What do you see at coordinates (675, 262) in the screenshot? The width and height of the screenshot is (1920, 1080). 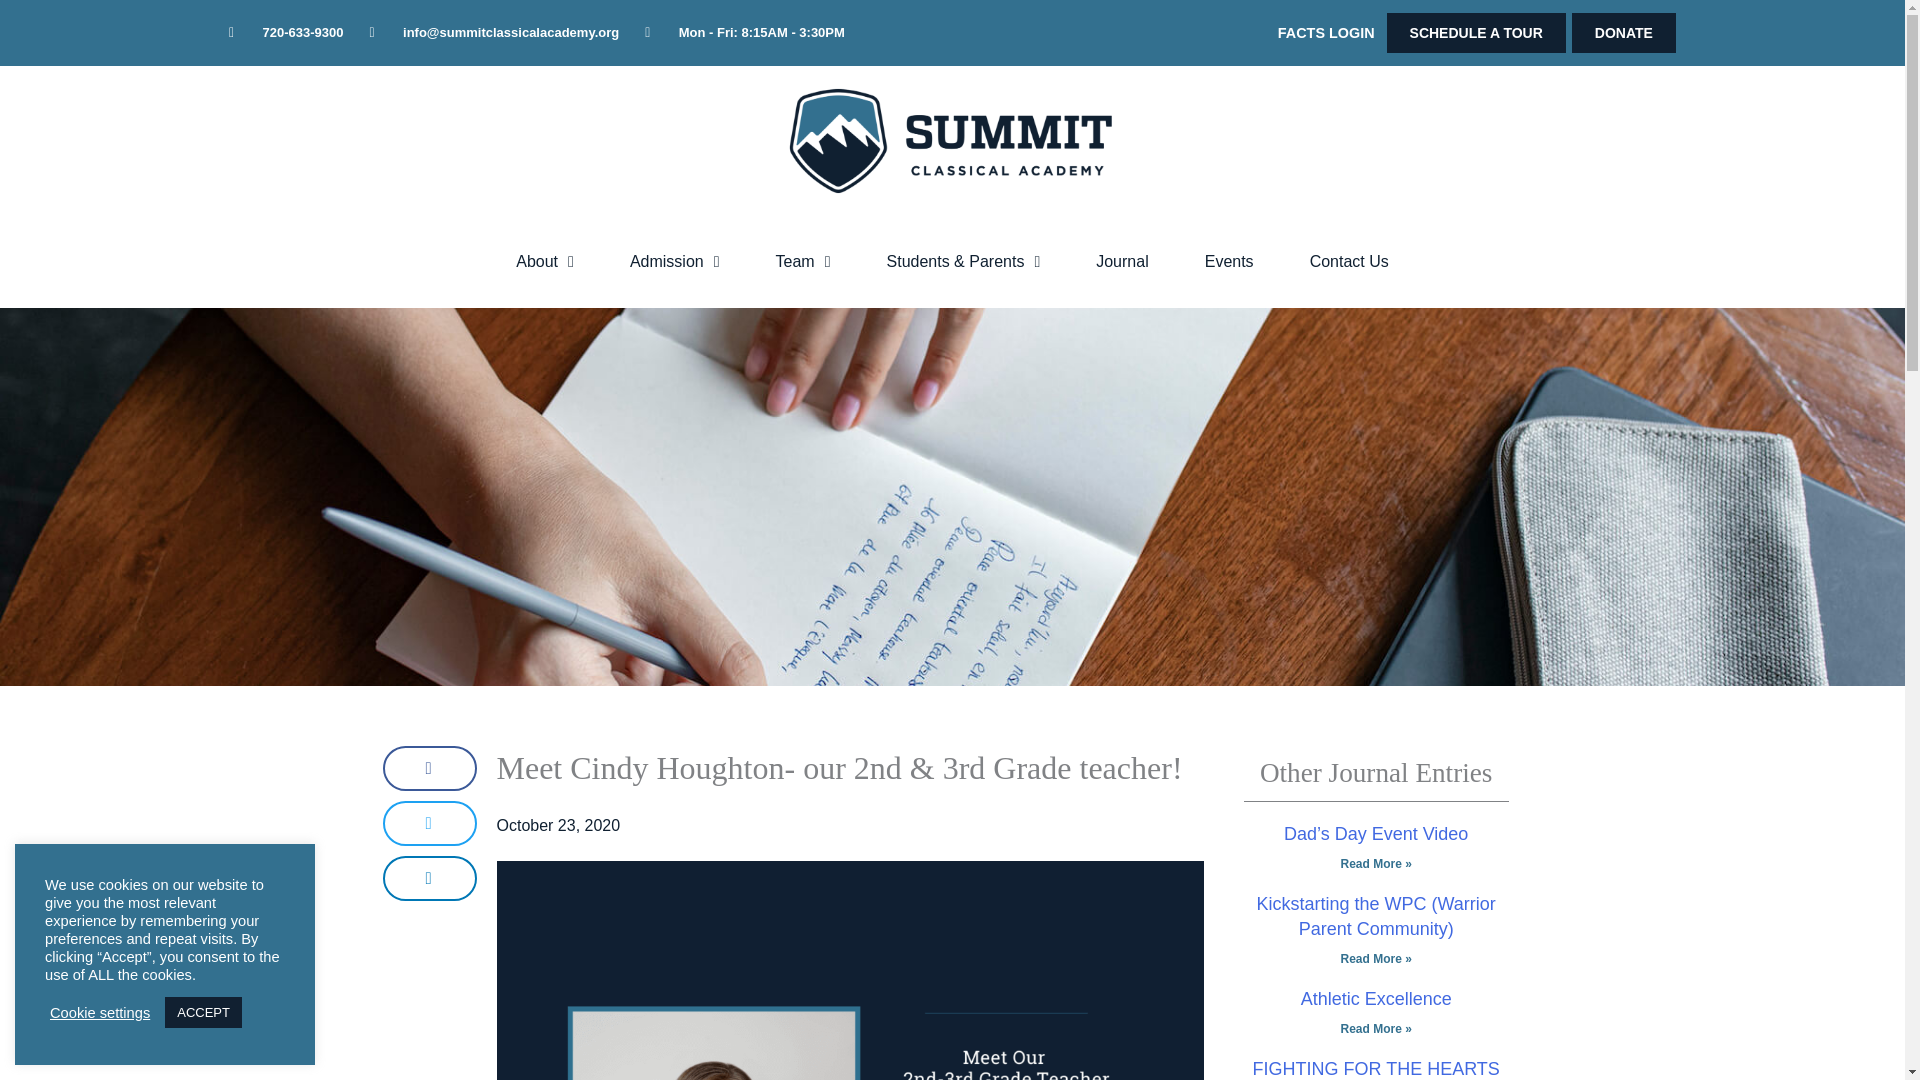 I see `Admission` at bounding box center [675, 262].